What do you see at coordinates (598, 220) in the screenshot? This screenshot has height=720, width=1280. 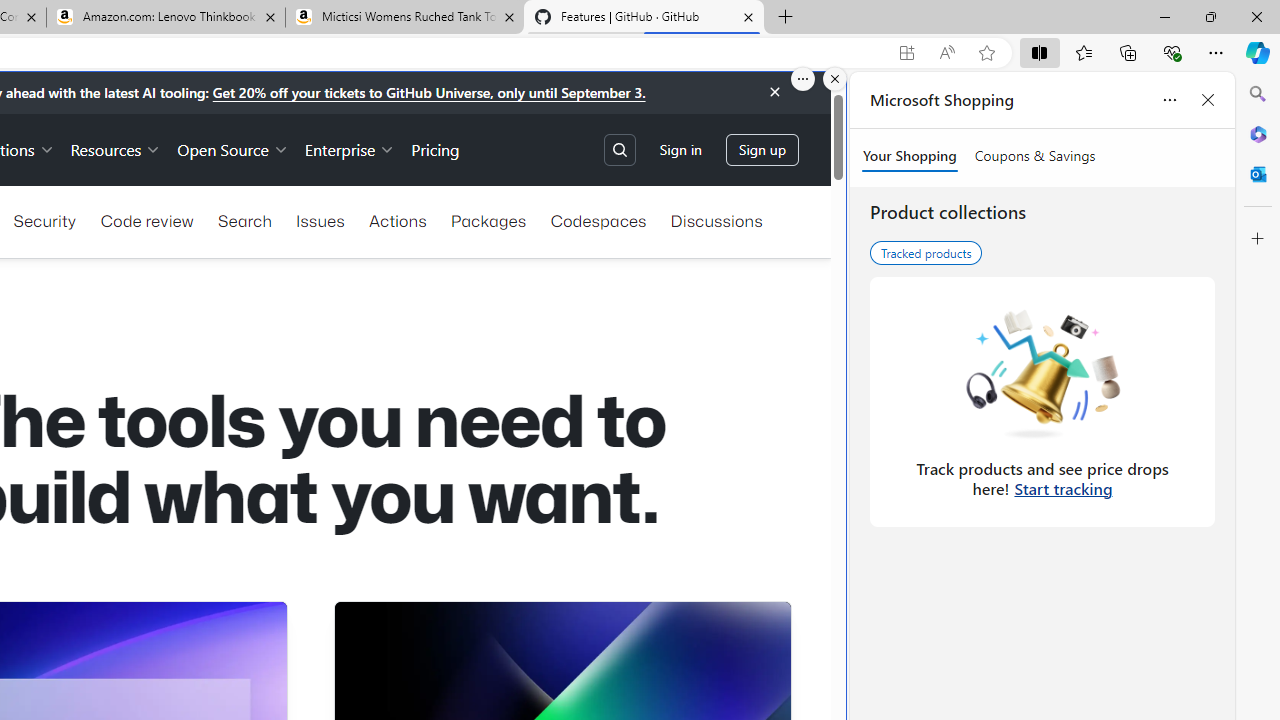 I see `Codespaces` at bounding box center [598, 220].